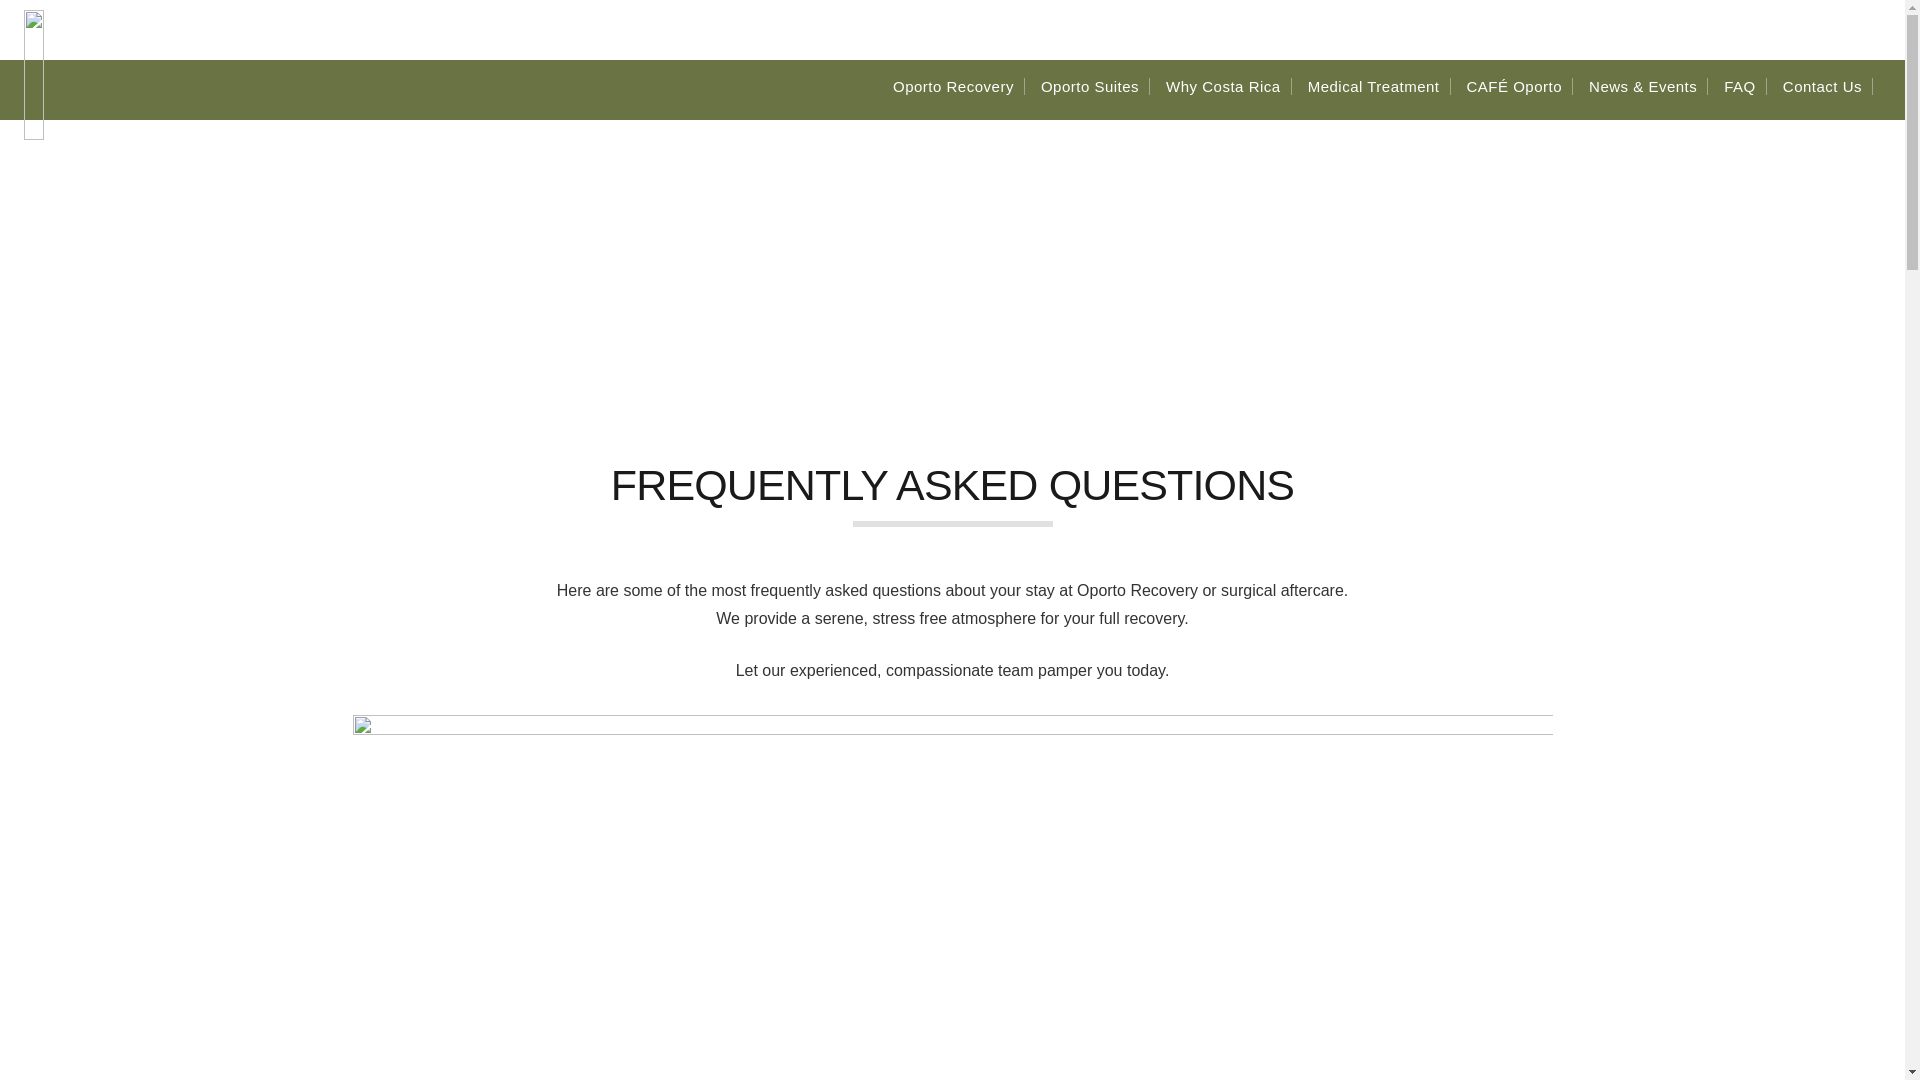 Image resolution: width=1920 pixels, height=1080 pixels. Describe the element at coordinates (958, 87) in the screenshot. I see `Oporto Recovery` at that location.